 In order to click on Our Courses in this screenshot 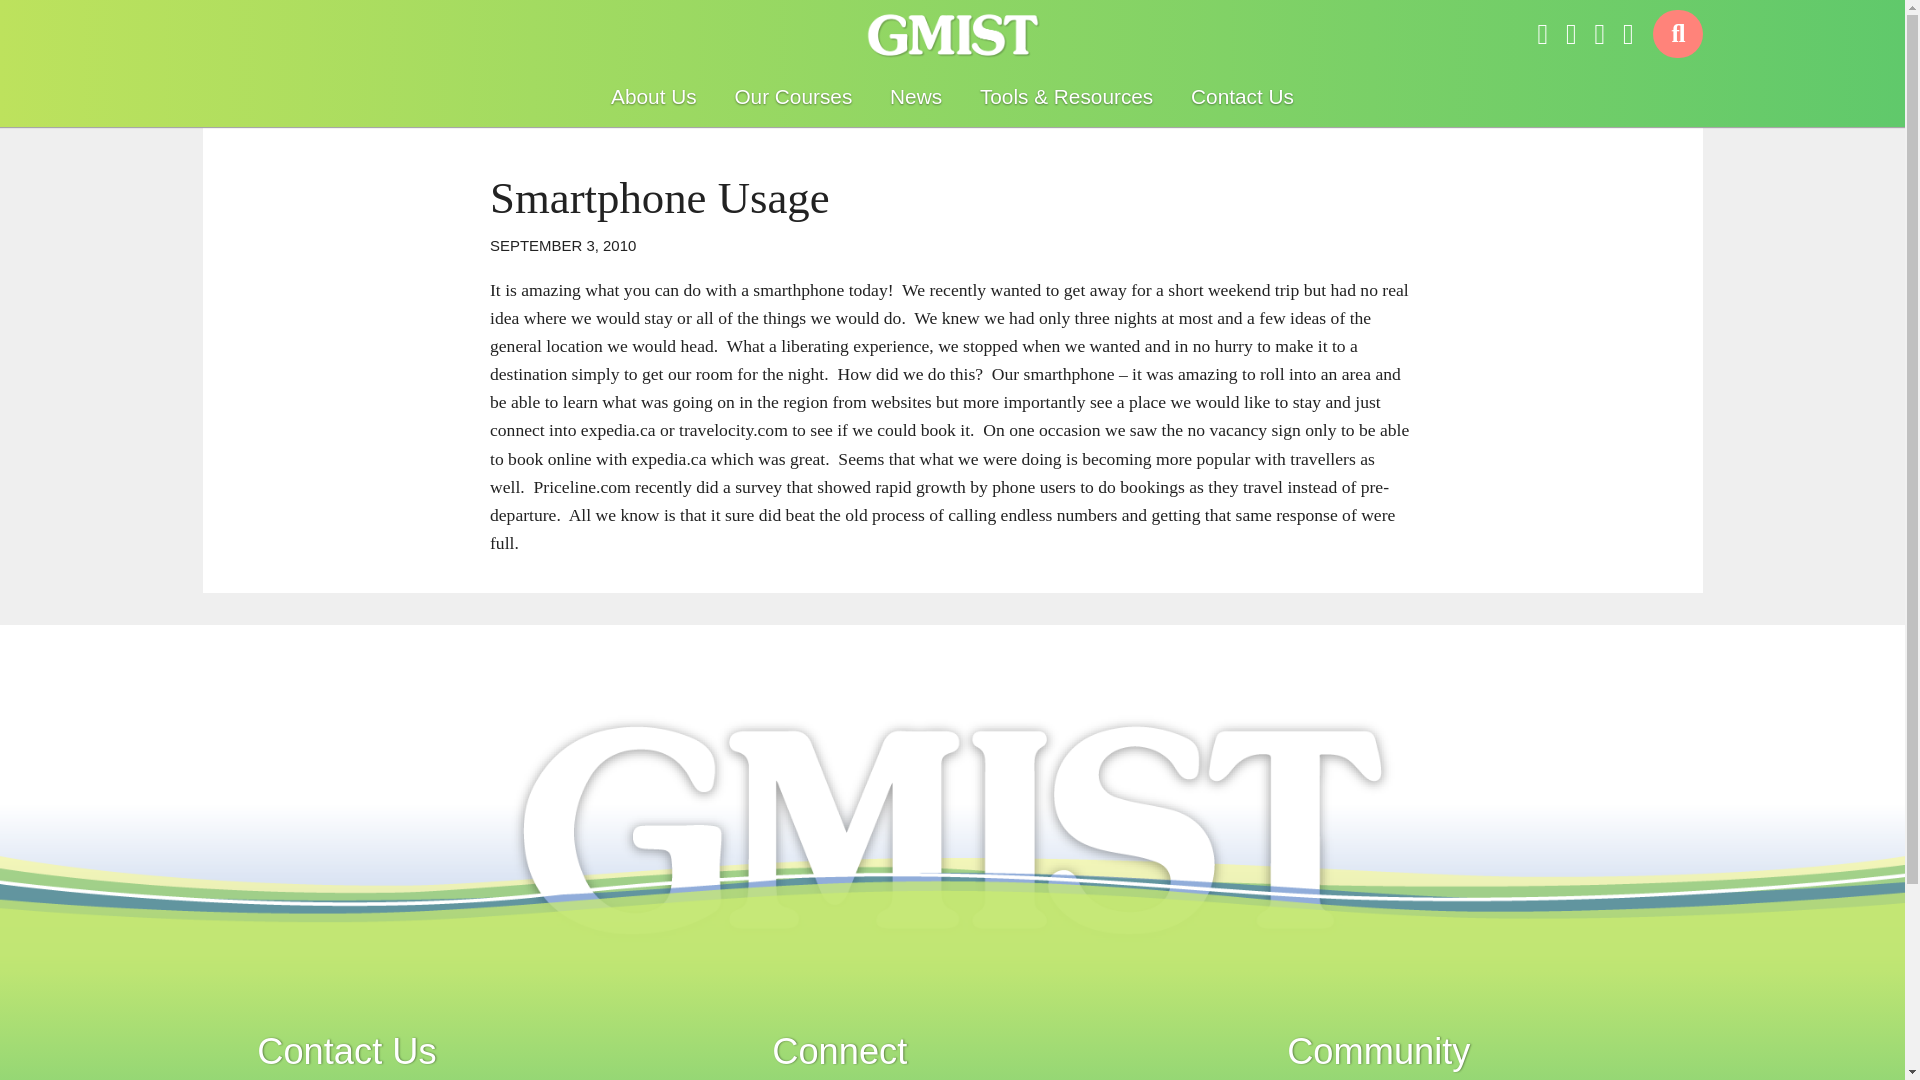, I will do `click(792, 96)`.